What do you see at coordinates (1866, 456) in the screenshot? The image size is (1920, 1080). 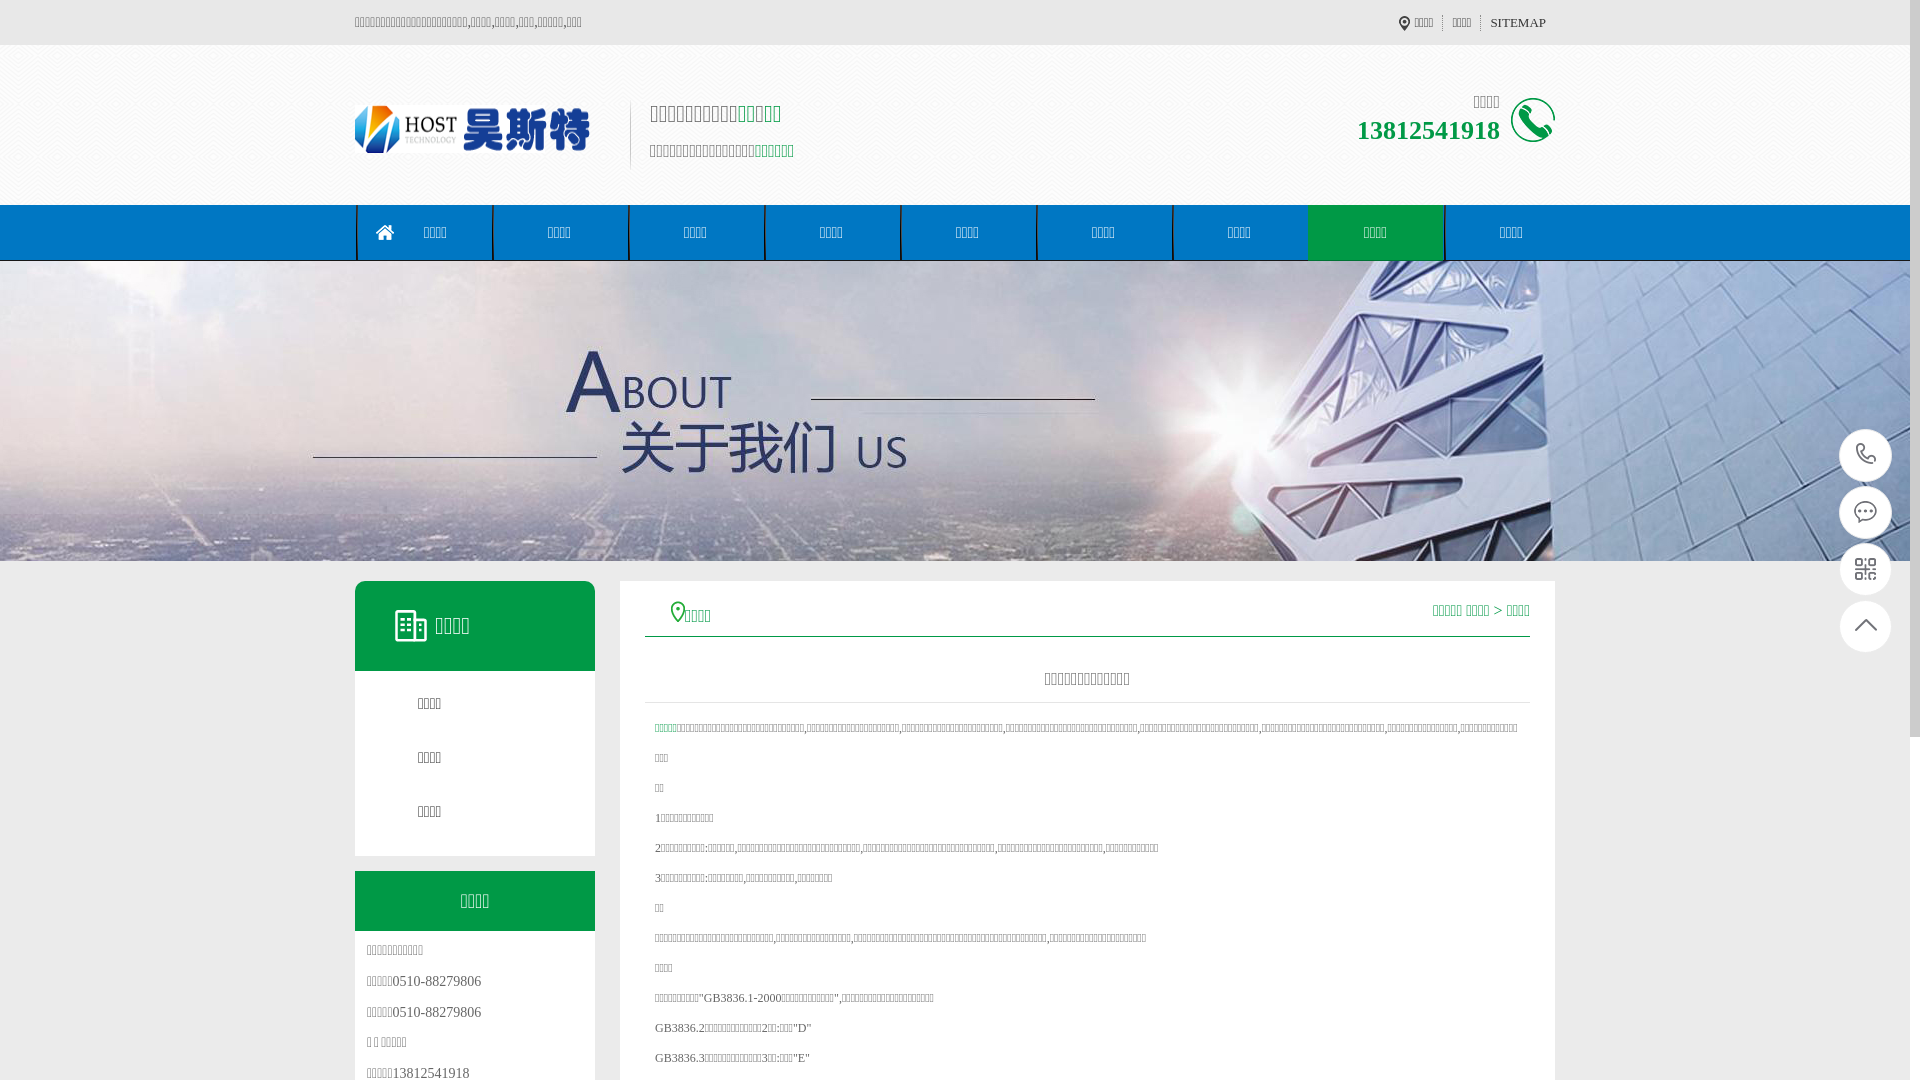 I see `13812541918` at bounding box center [1866, 456].